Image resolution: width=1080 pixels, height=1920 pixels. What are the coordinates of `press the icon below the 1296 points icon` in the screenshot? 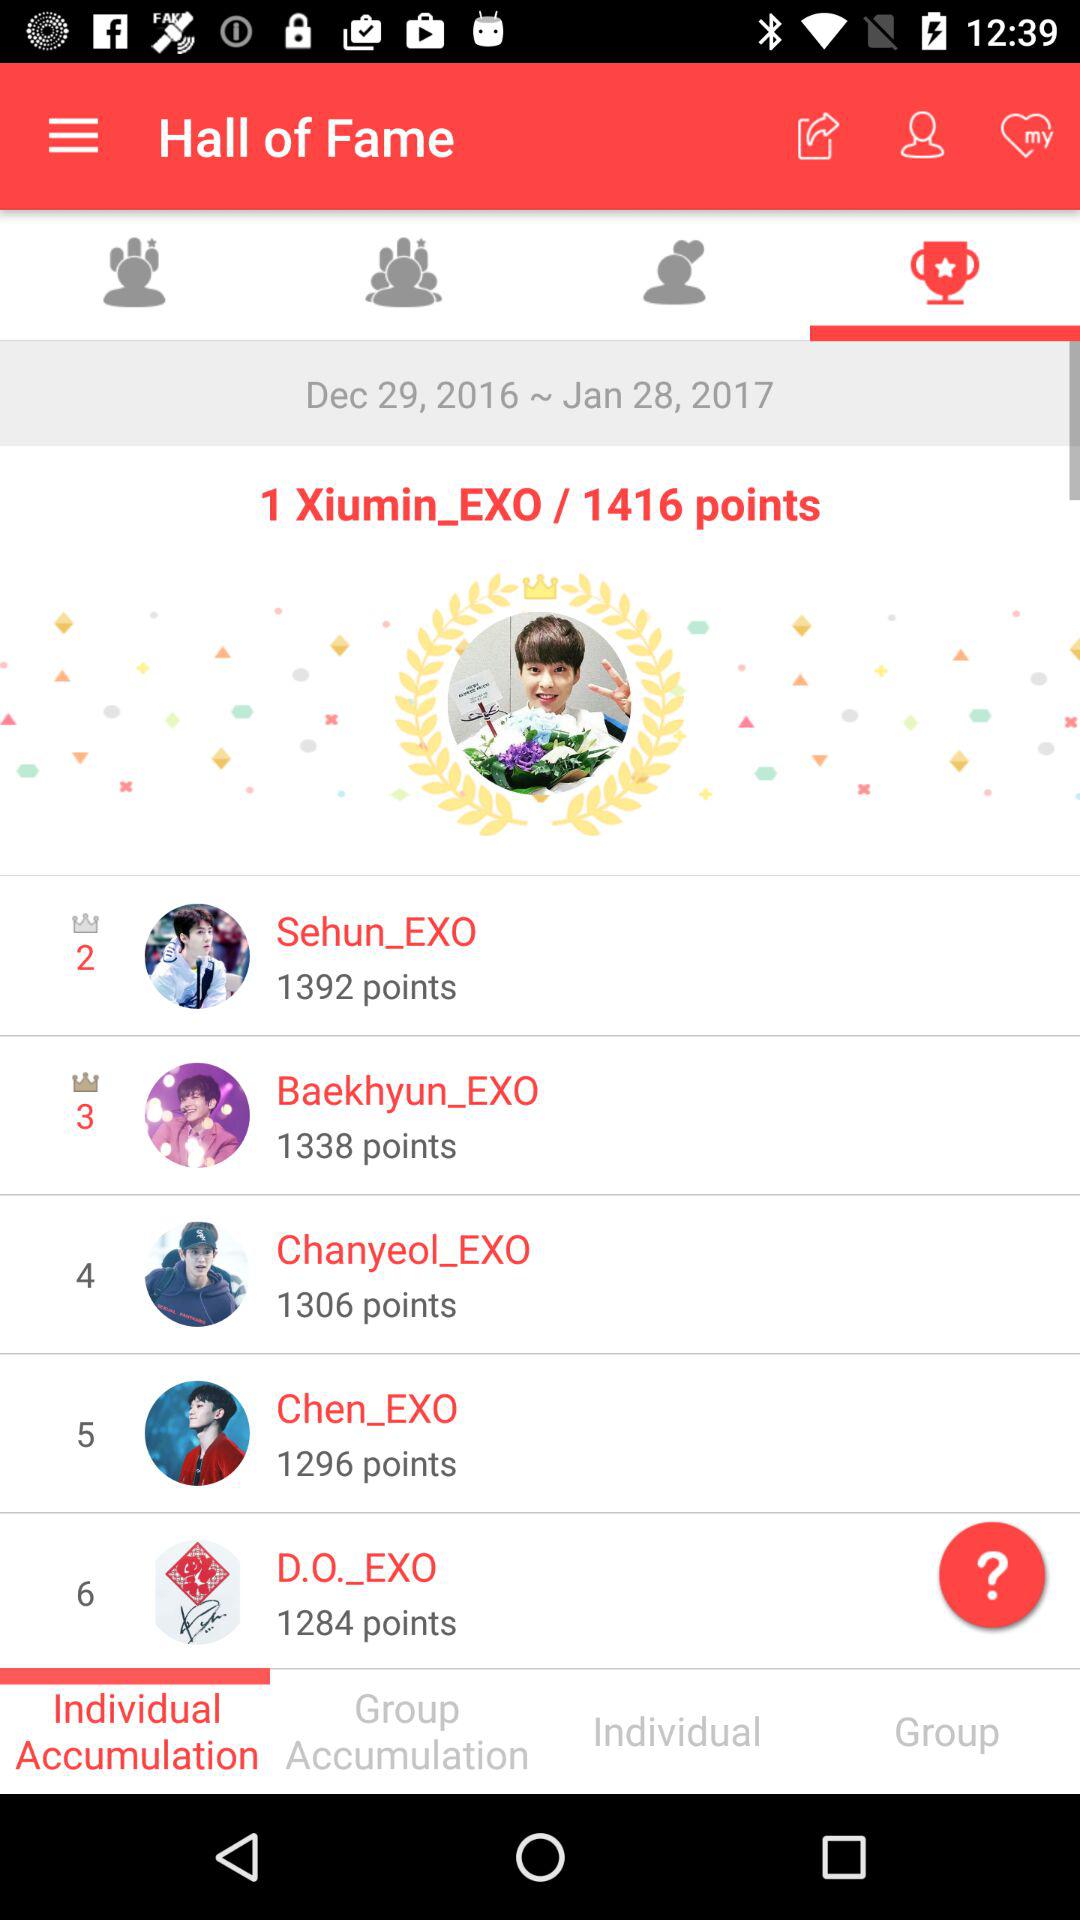 It's located at (988, 1570).